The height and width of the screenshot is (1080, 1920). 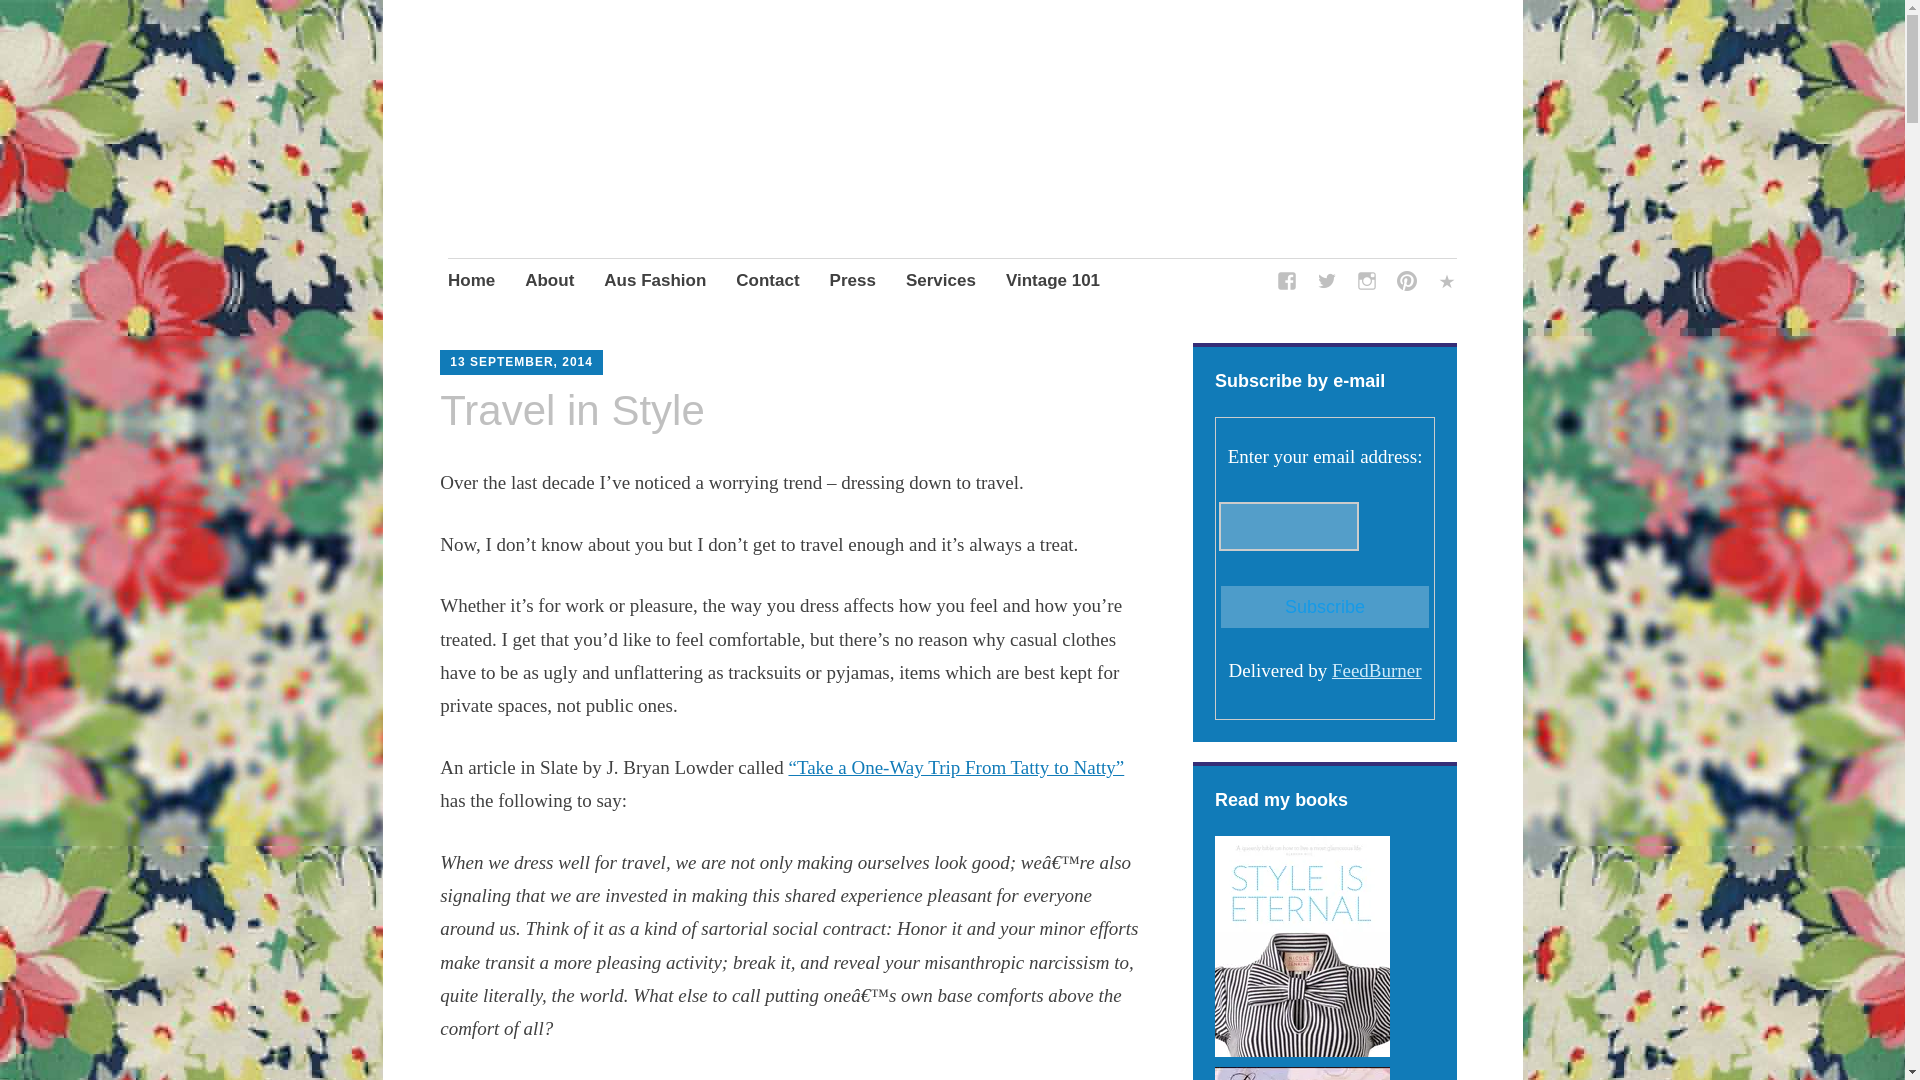 What do you see at coordinates (852, 282) in the screenshot?
I see `Press` at bounding box center [852, 282].